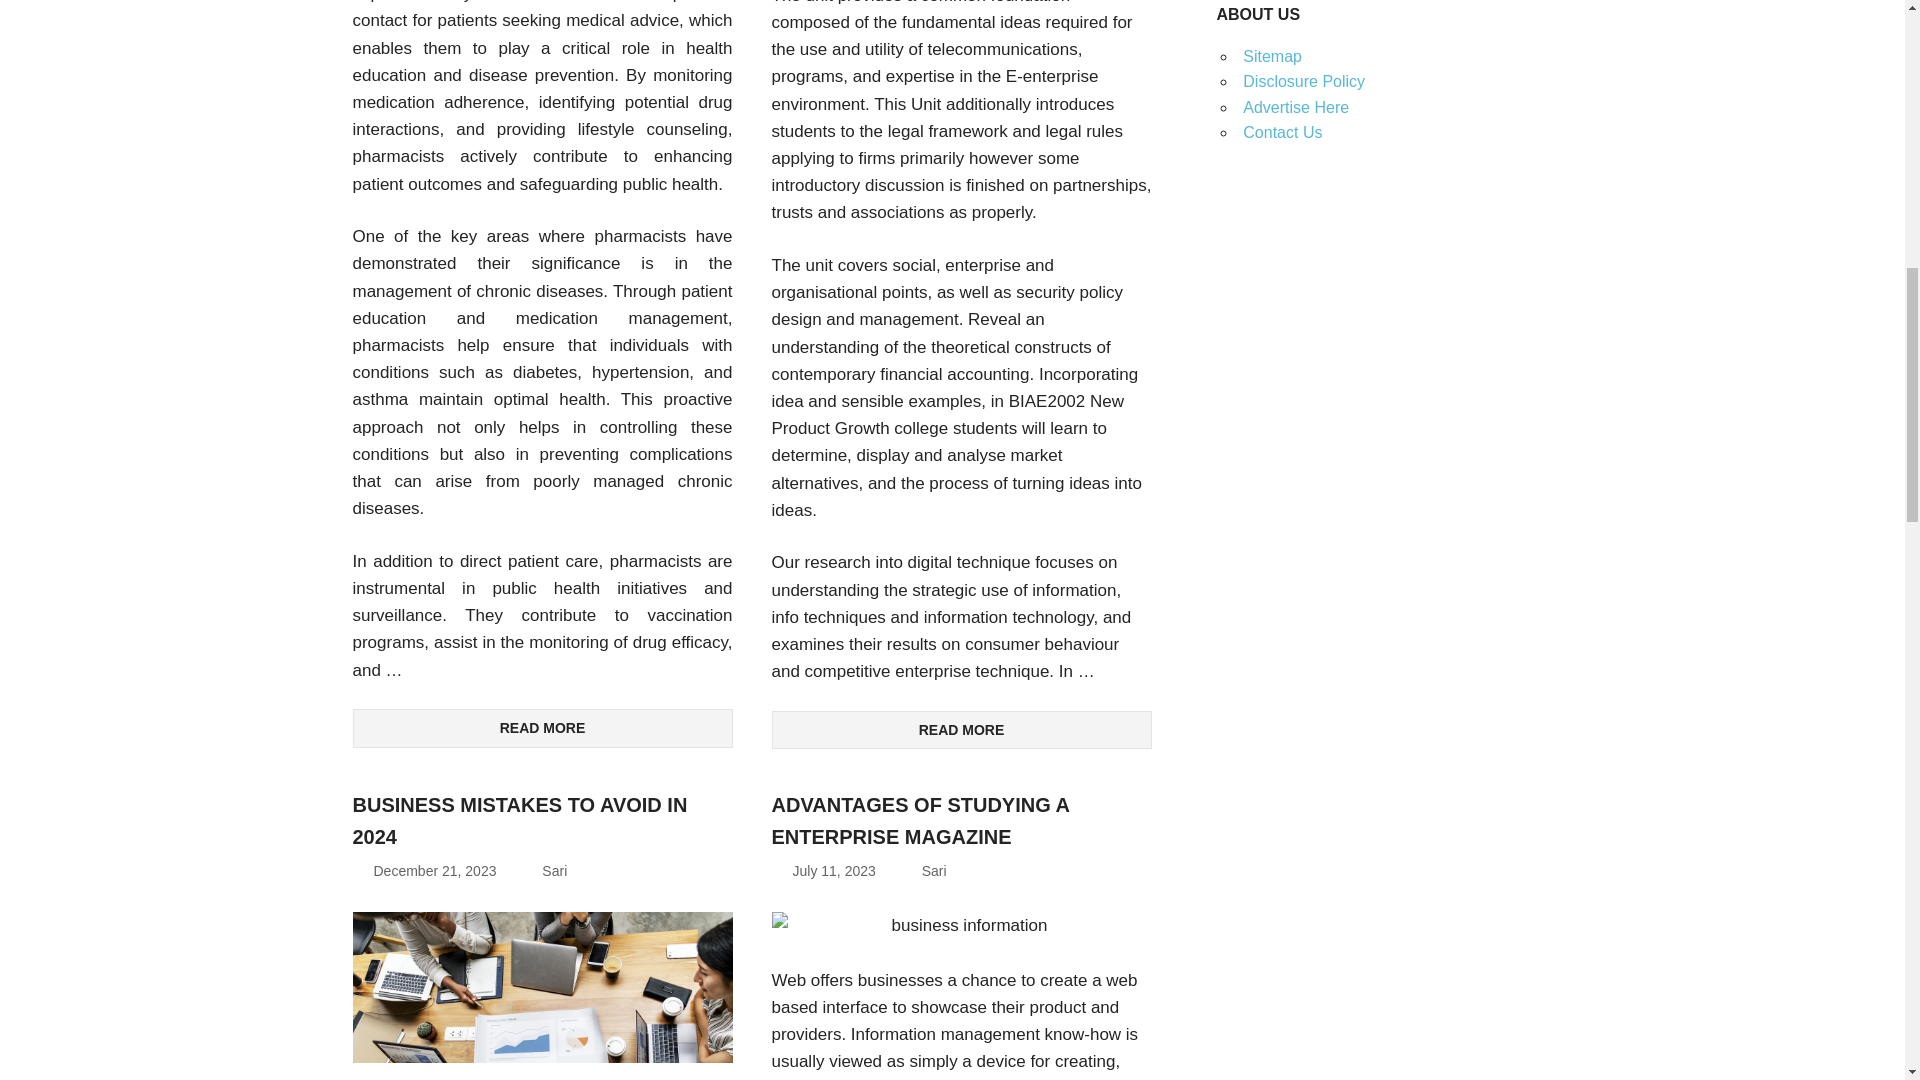 The image size is (1920, 1080). I want to click on View all posts by Sari, so click(934, 870).